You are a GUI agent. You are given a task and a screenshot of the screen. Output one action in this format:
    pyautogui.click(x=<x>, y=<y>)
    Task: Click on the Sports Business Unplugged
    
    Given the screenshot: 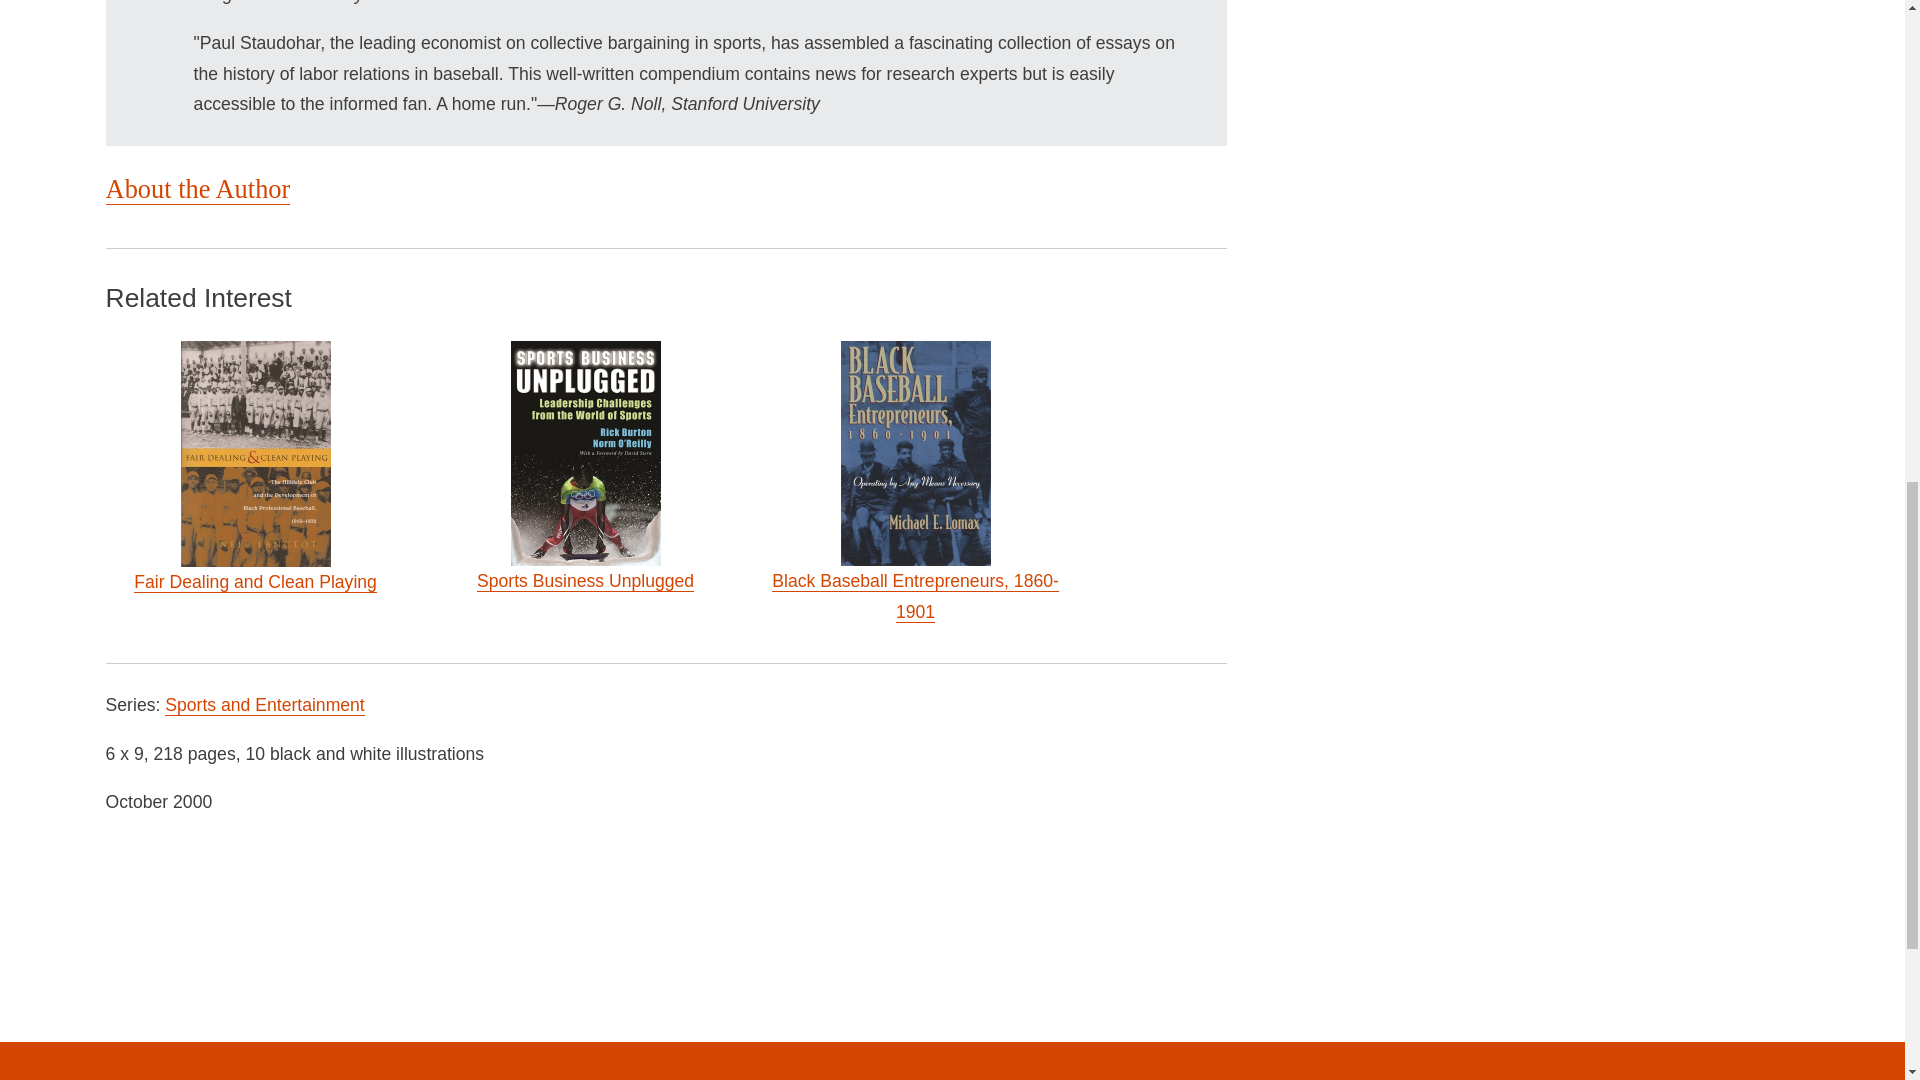 What is the action you would take?
    pyautogui.click(x=584, y=581)
    